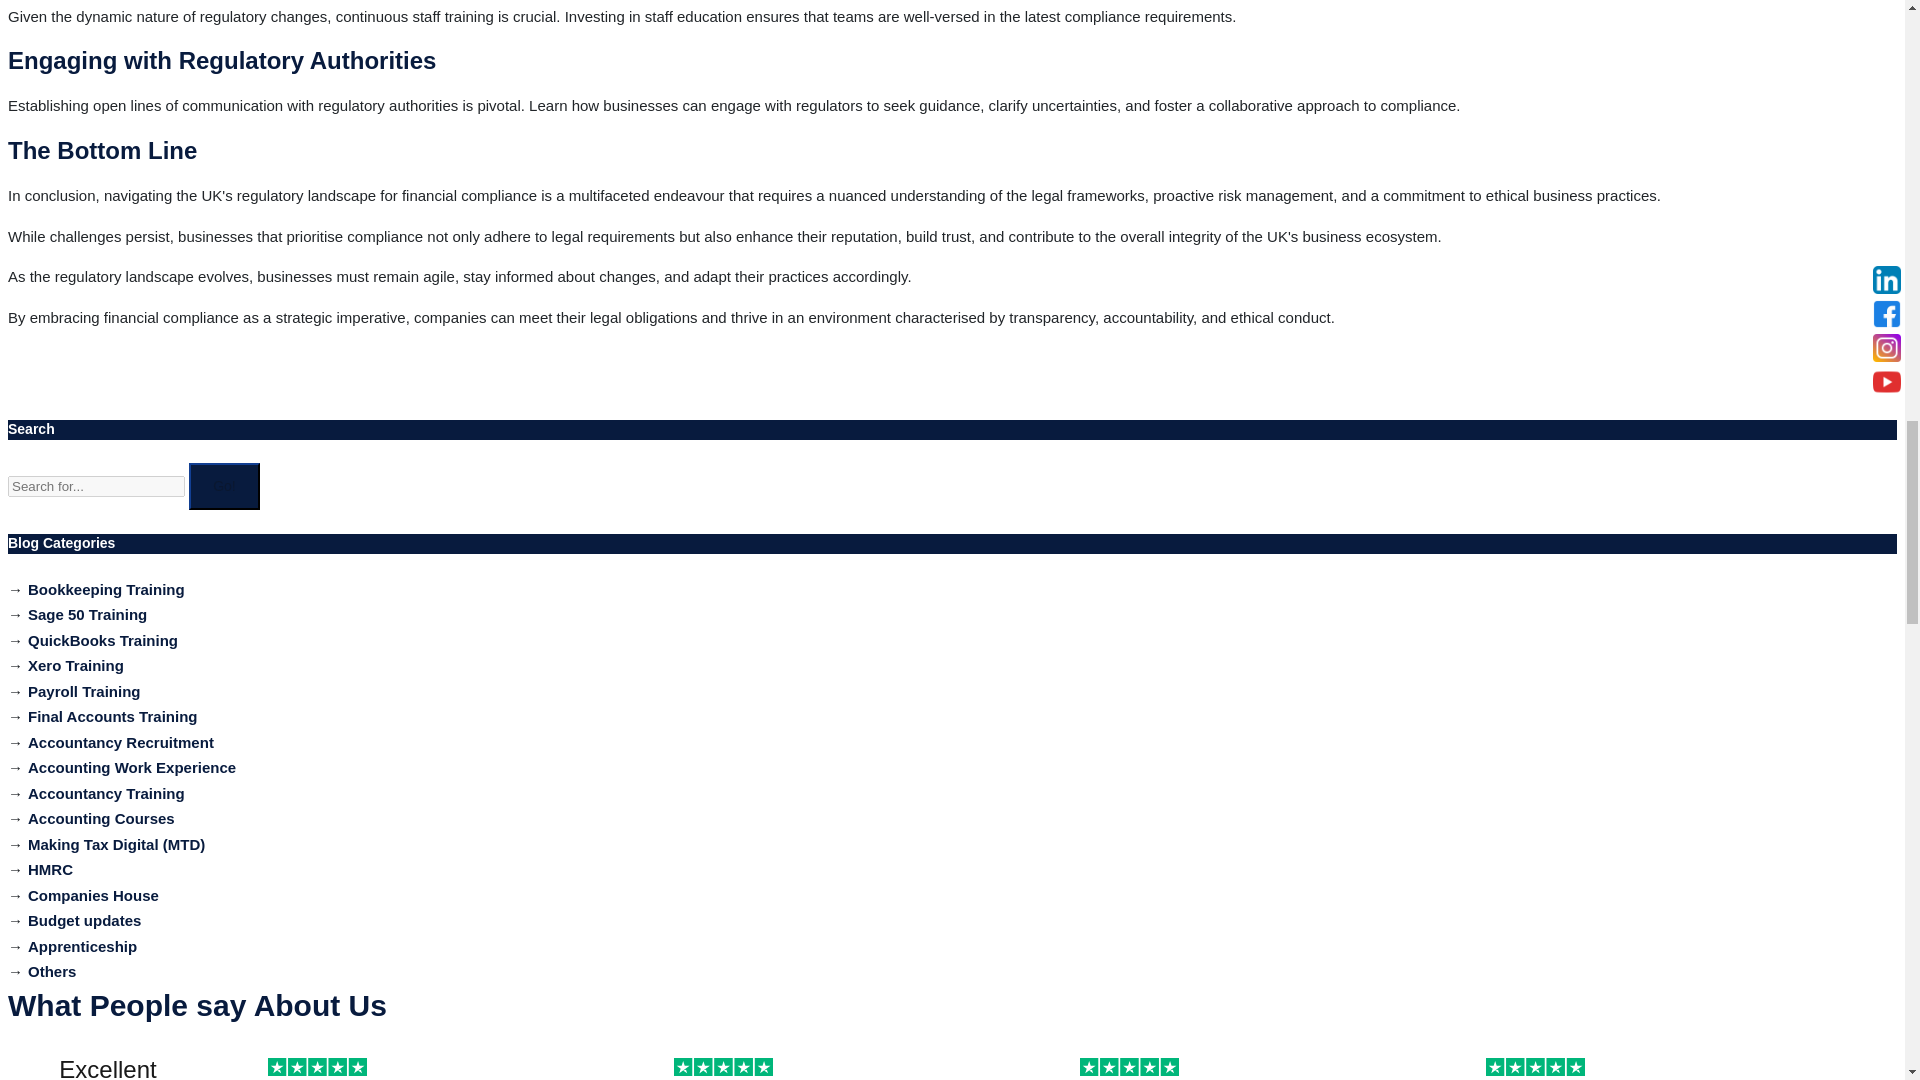 The height and width of the screenshot is (1080, 1920). I want to click on Customer reviews powered by Trustpilot, so click(952, 1069).